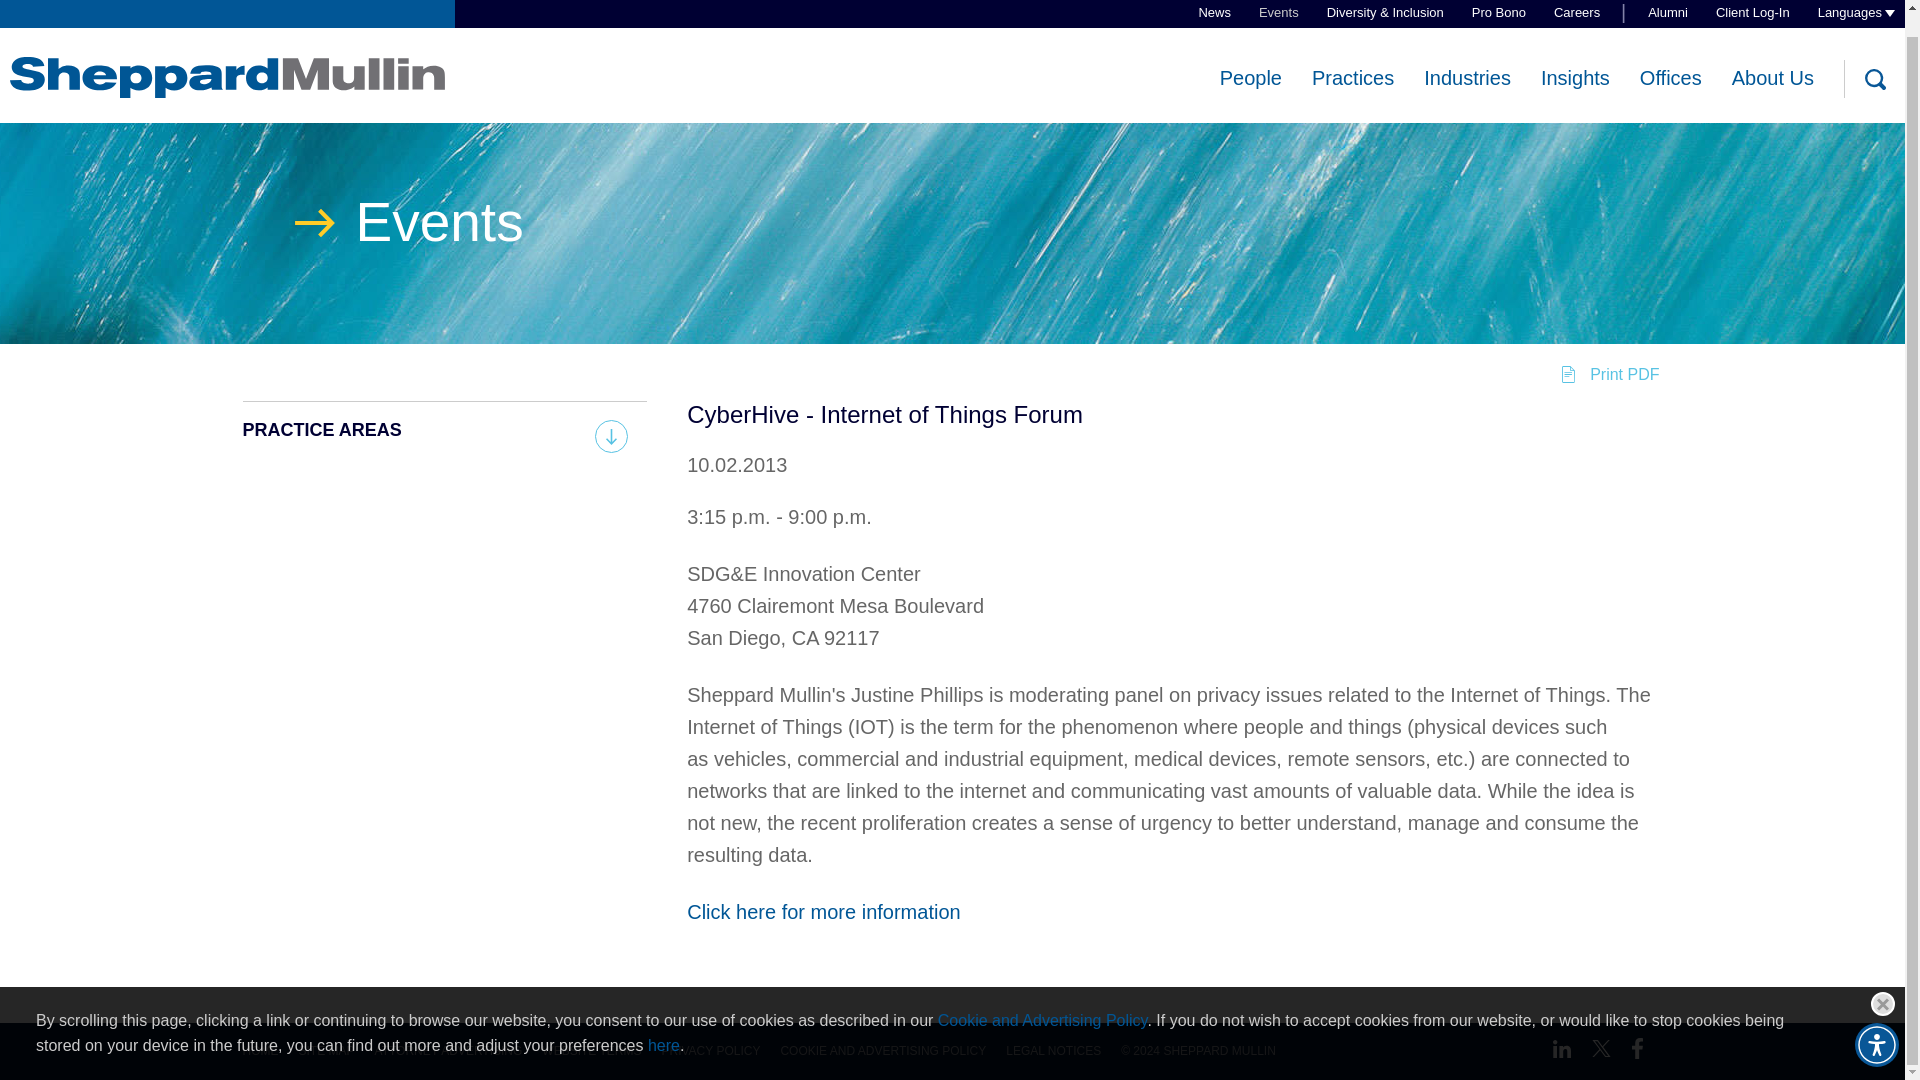 This screenshot has height=1080, width=1920. Describe the element at coordinates (888, 12) in the screenshot. I see `Menu` at that location.